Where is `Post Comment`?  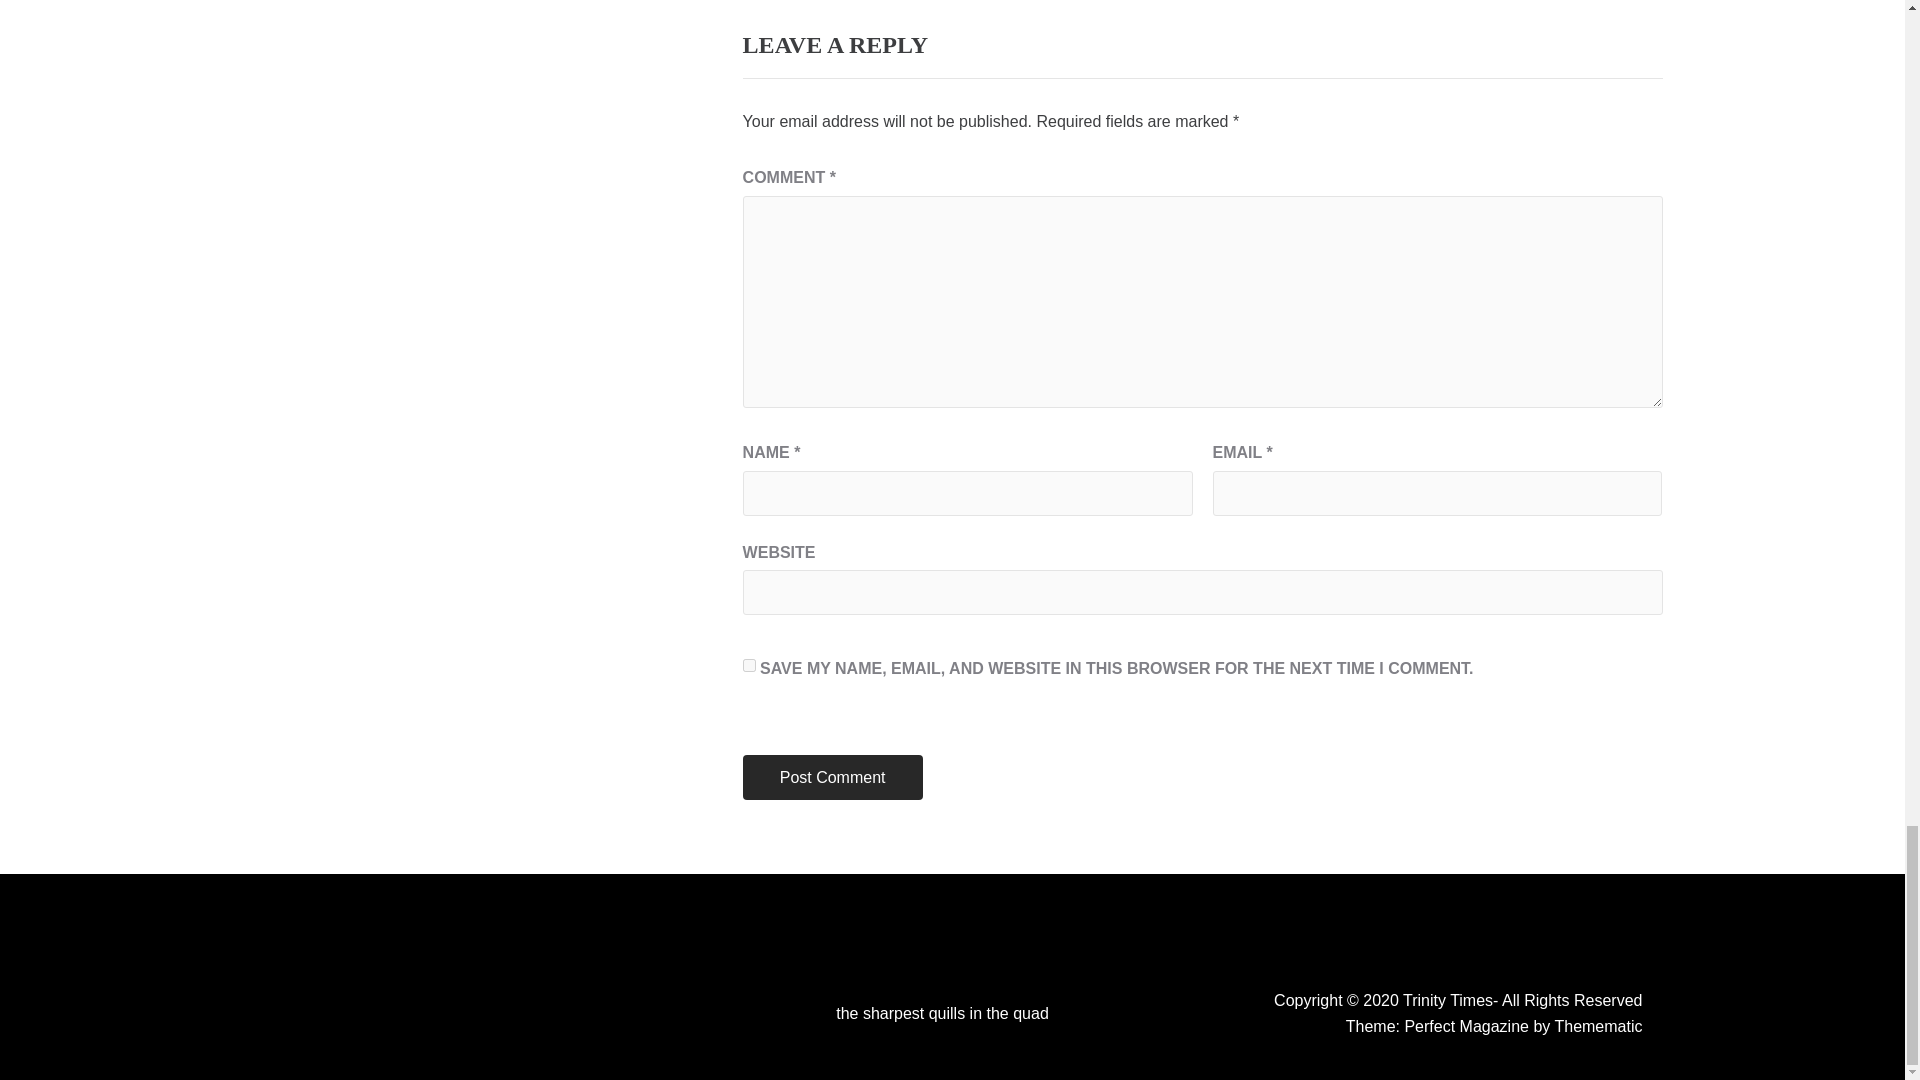
Post Comment is located at coordinates (833, 777).